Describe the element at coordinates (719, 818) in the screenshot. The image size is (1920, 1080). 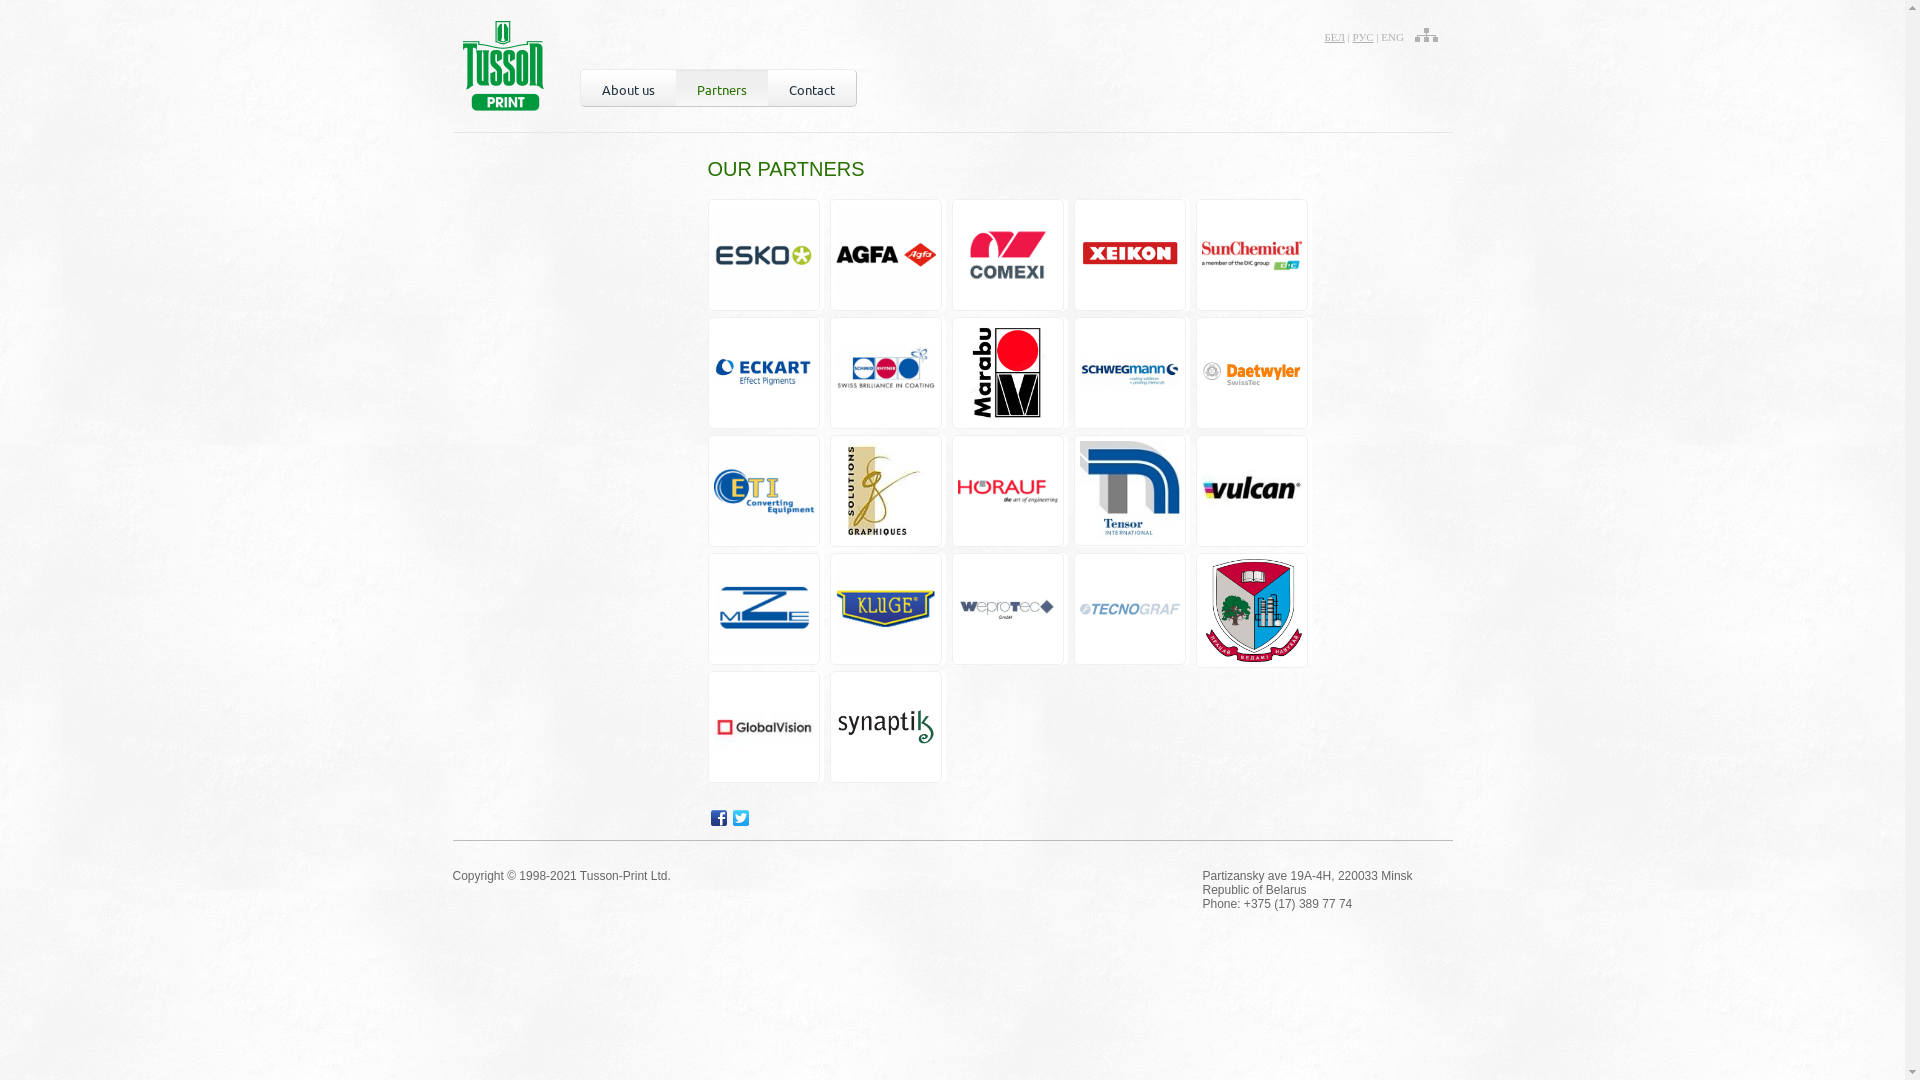
I see `Facebook` at that location.